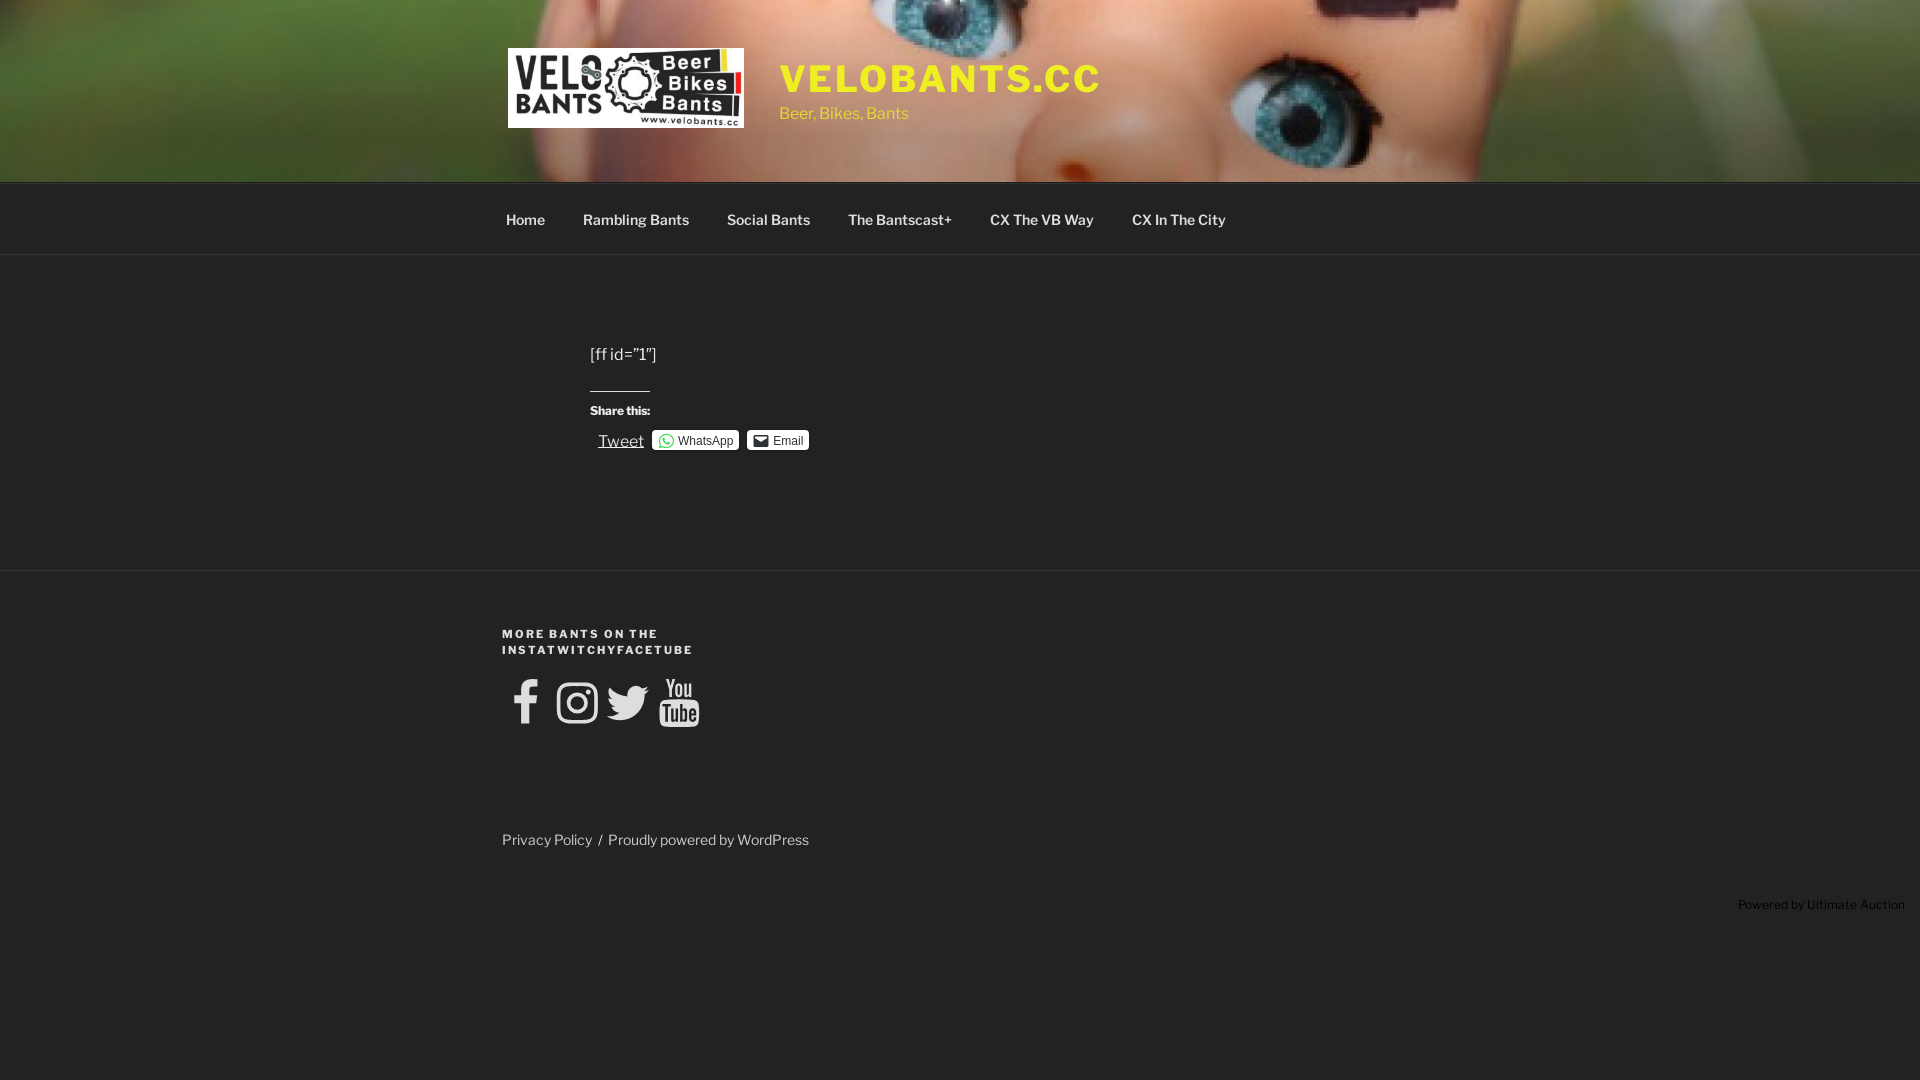  Describe the element at coordinates (696, 440) in the screenshot. I see `WhatsApp` at that location.